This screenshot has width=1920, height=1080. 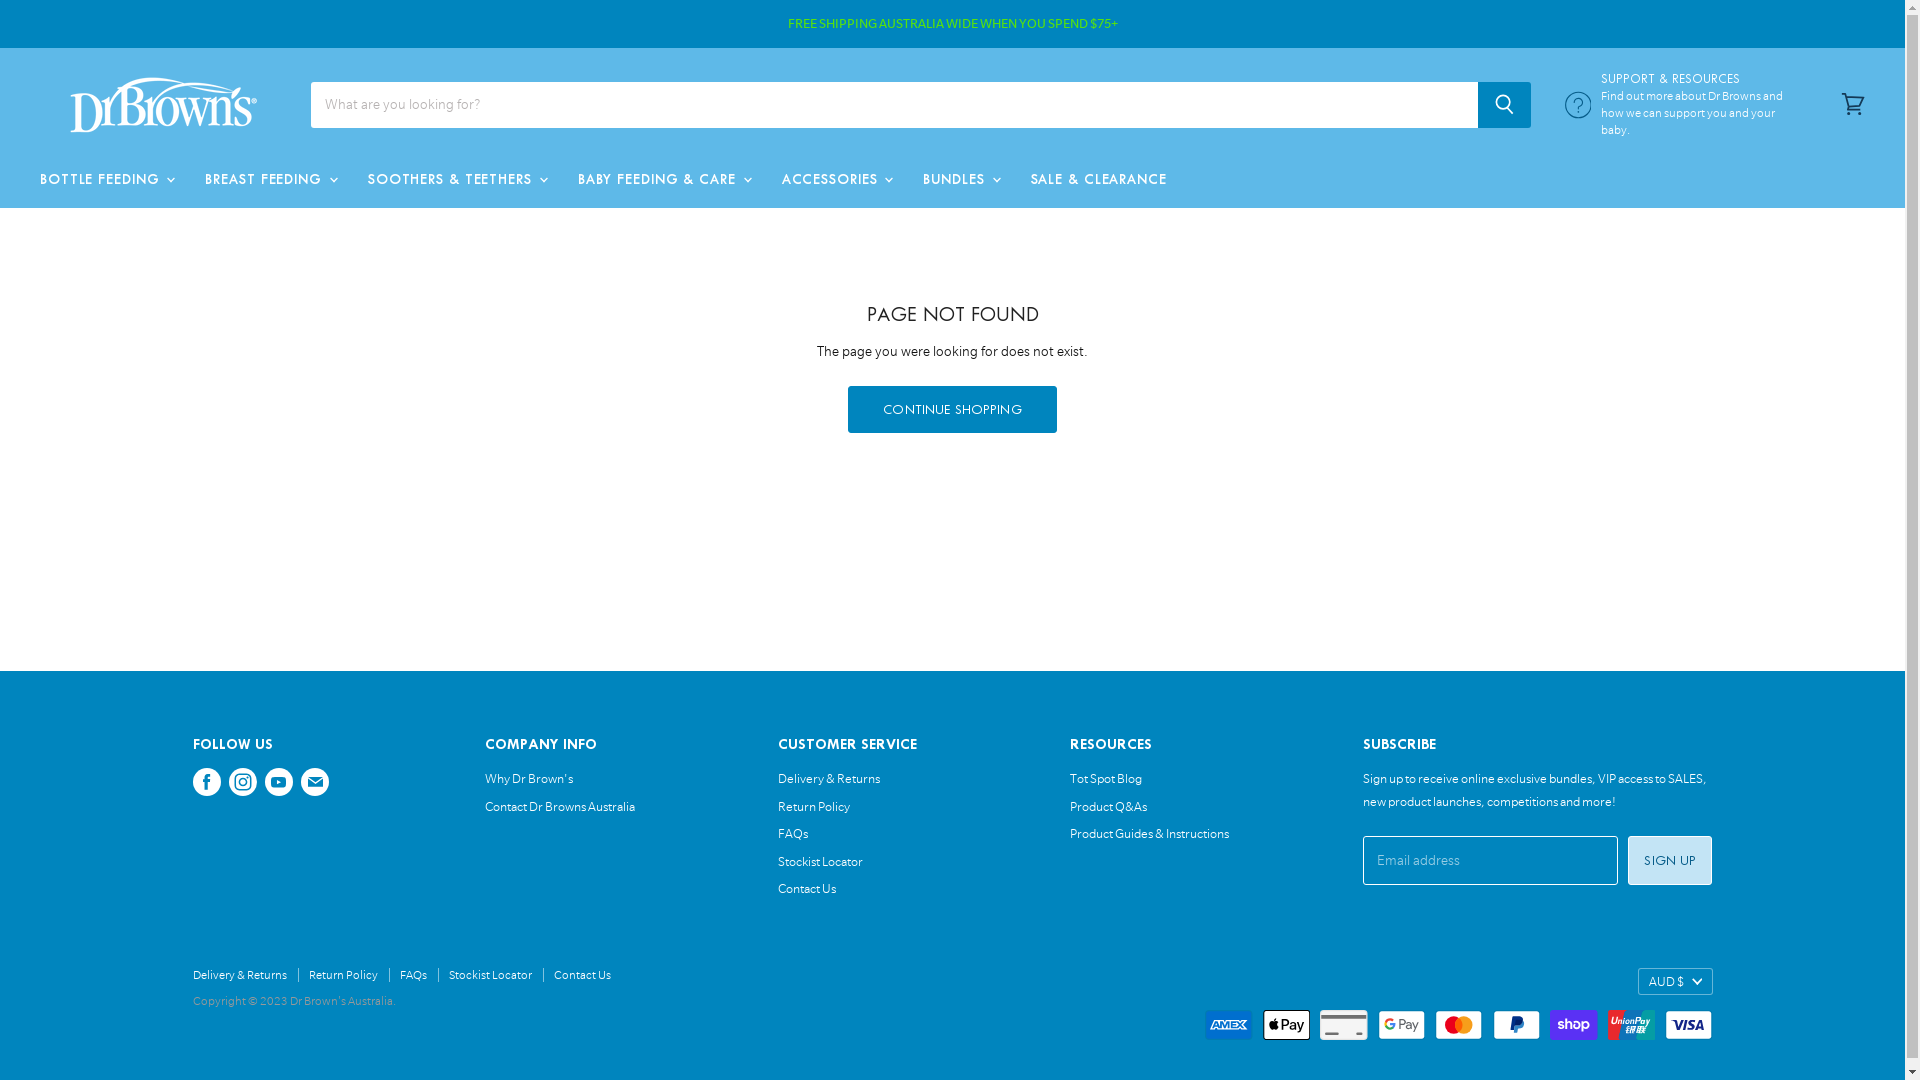 What do you see at coordinates (560, 806) in the screenshot?
I see `Contact Dr Browns Australia` at bounding box center [560, 806].